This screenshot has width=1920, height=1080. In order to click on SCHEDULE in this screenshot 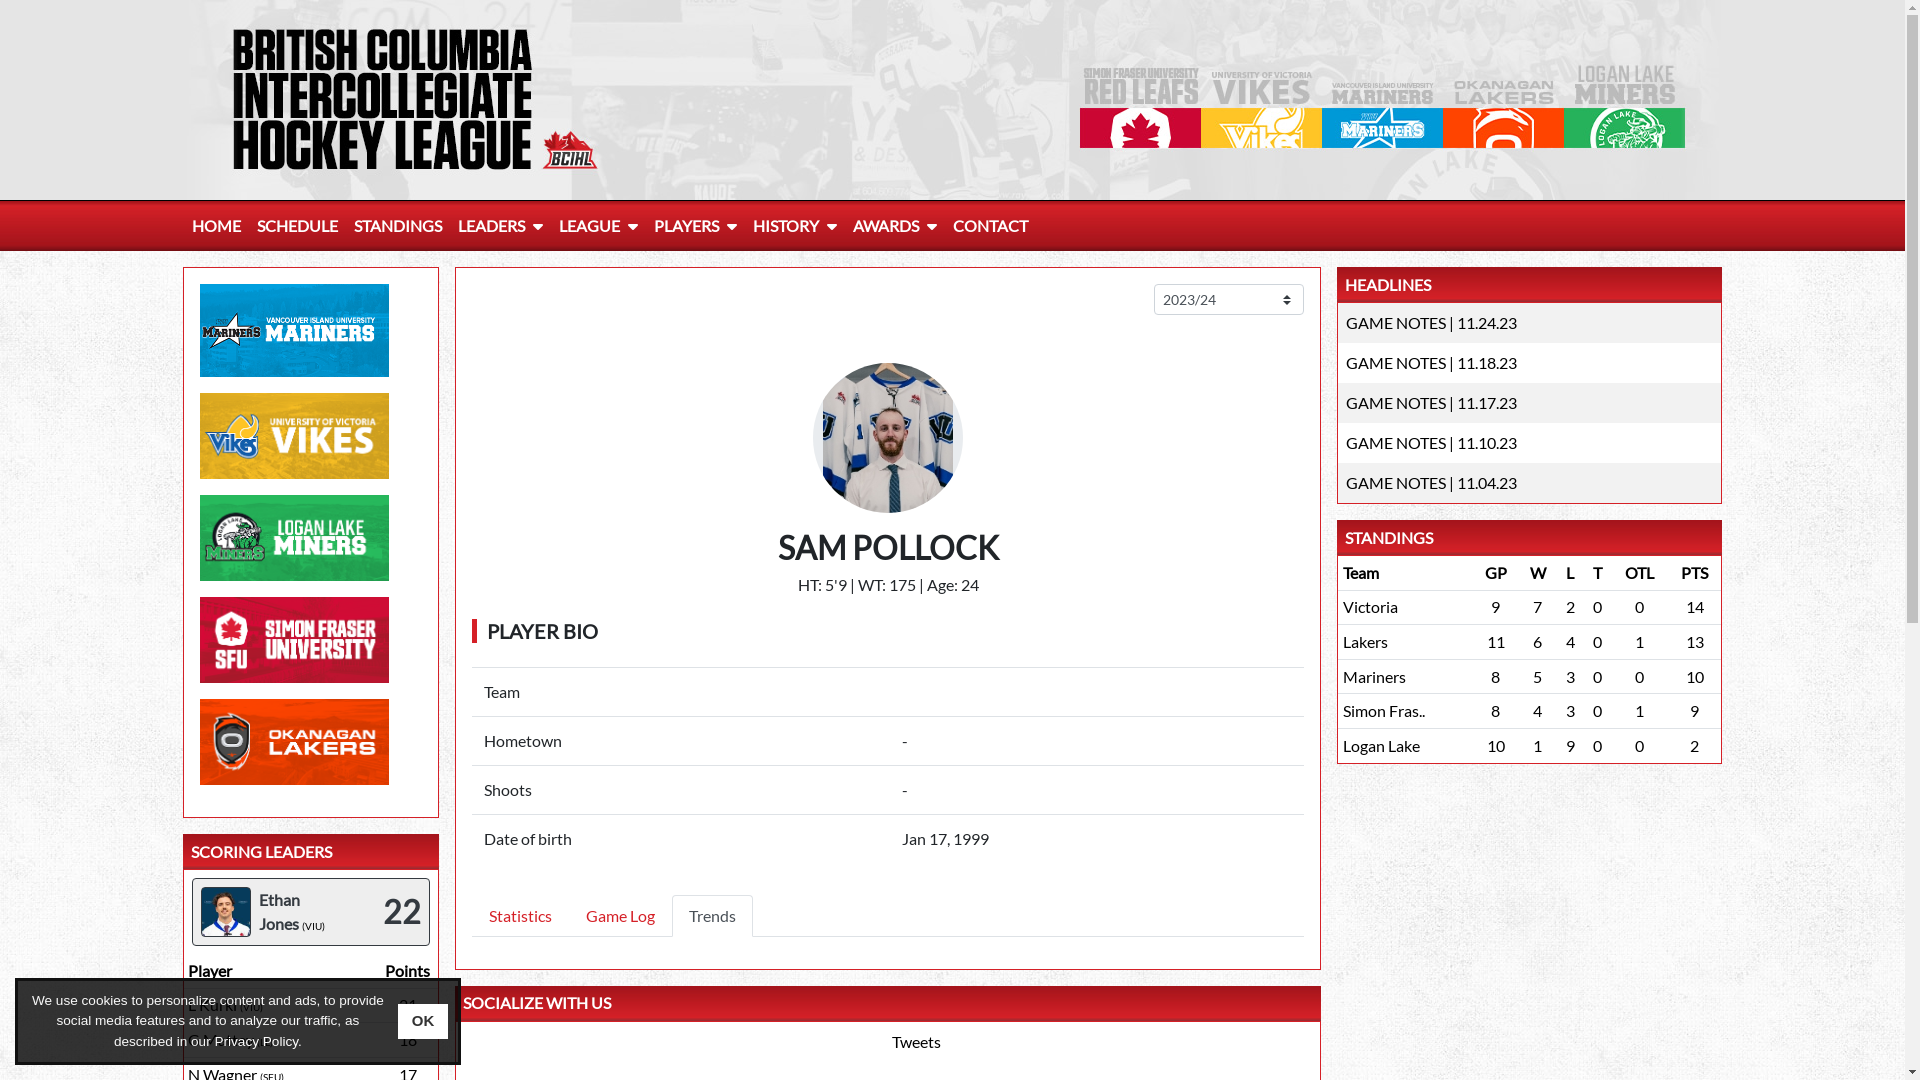, I will do `click(296, 226)`.